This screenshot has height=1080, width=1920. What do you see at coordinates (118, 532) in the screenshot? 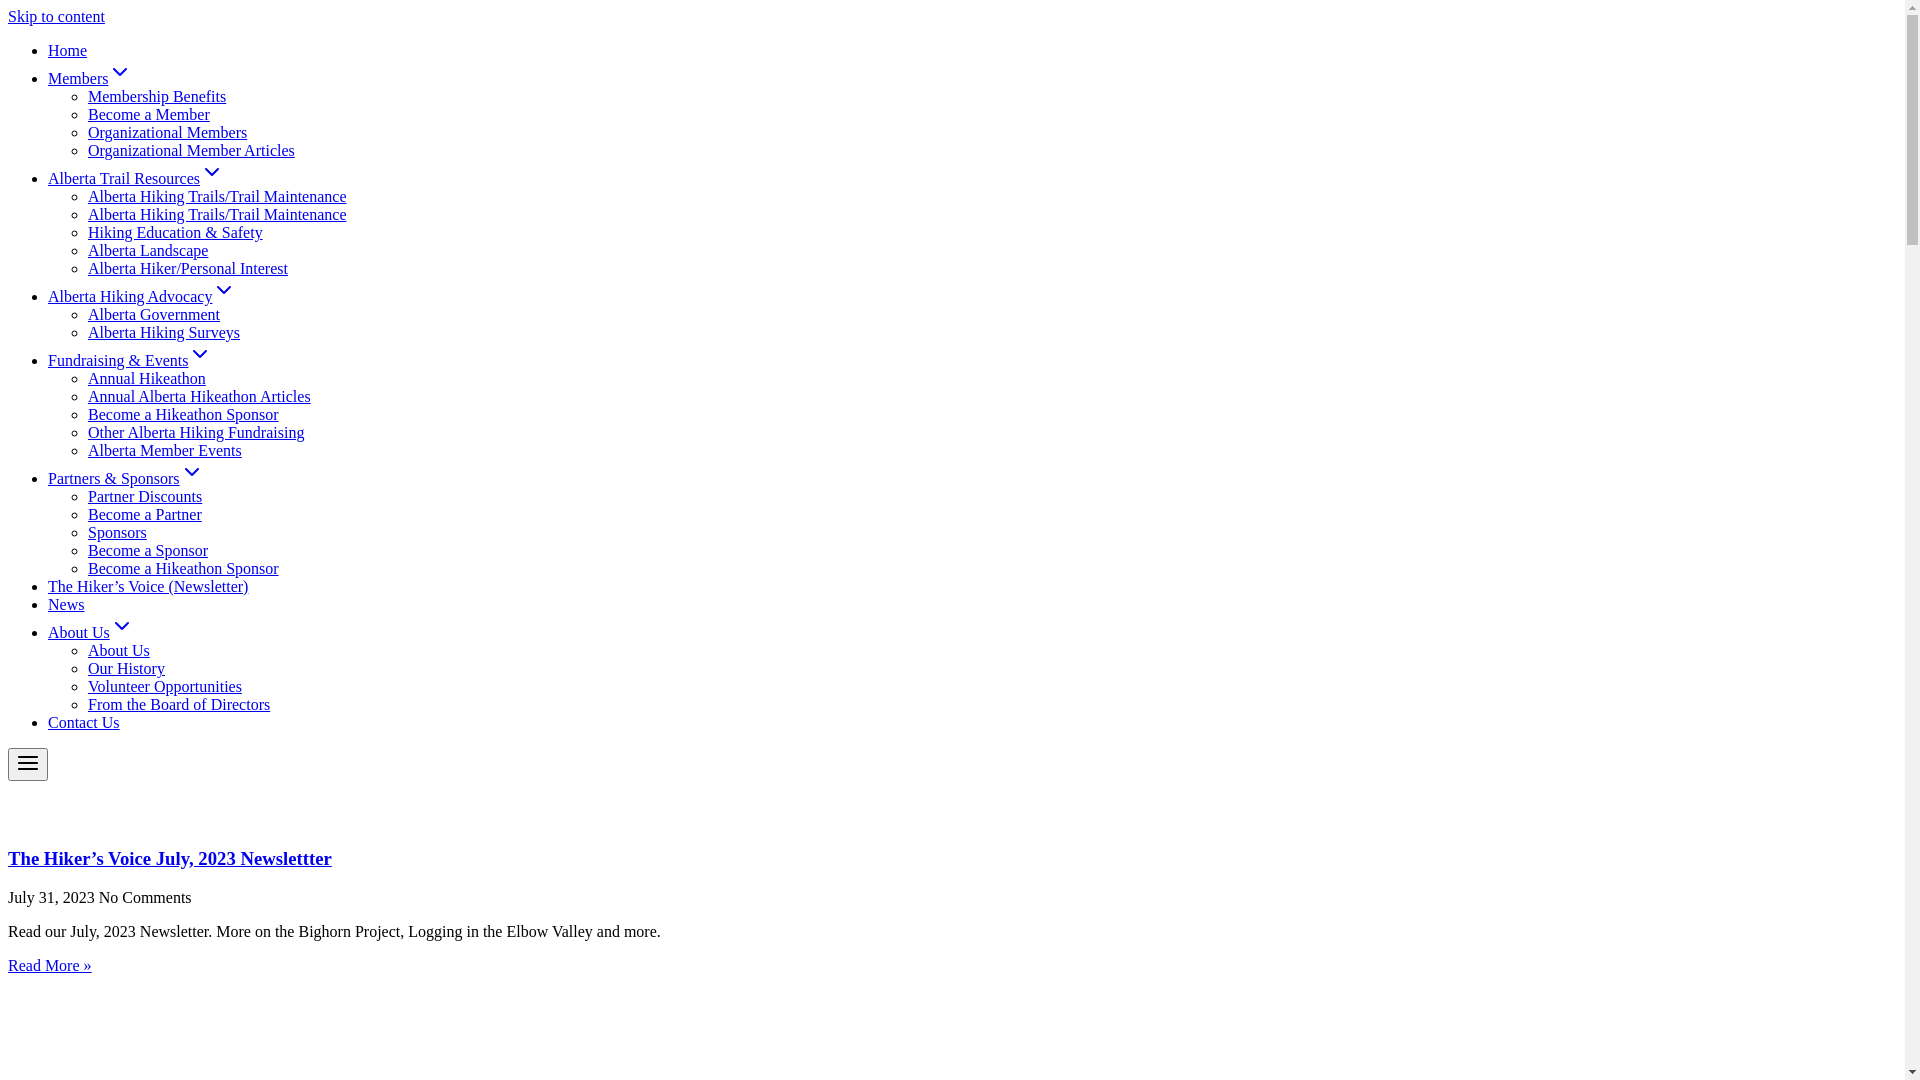
I see `Sponsors` at bounding box center [118, 532].